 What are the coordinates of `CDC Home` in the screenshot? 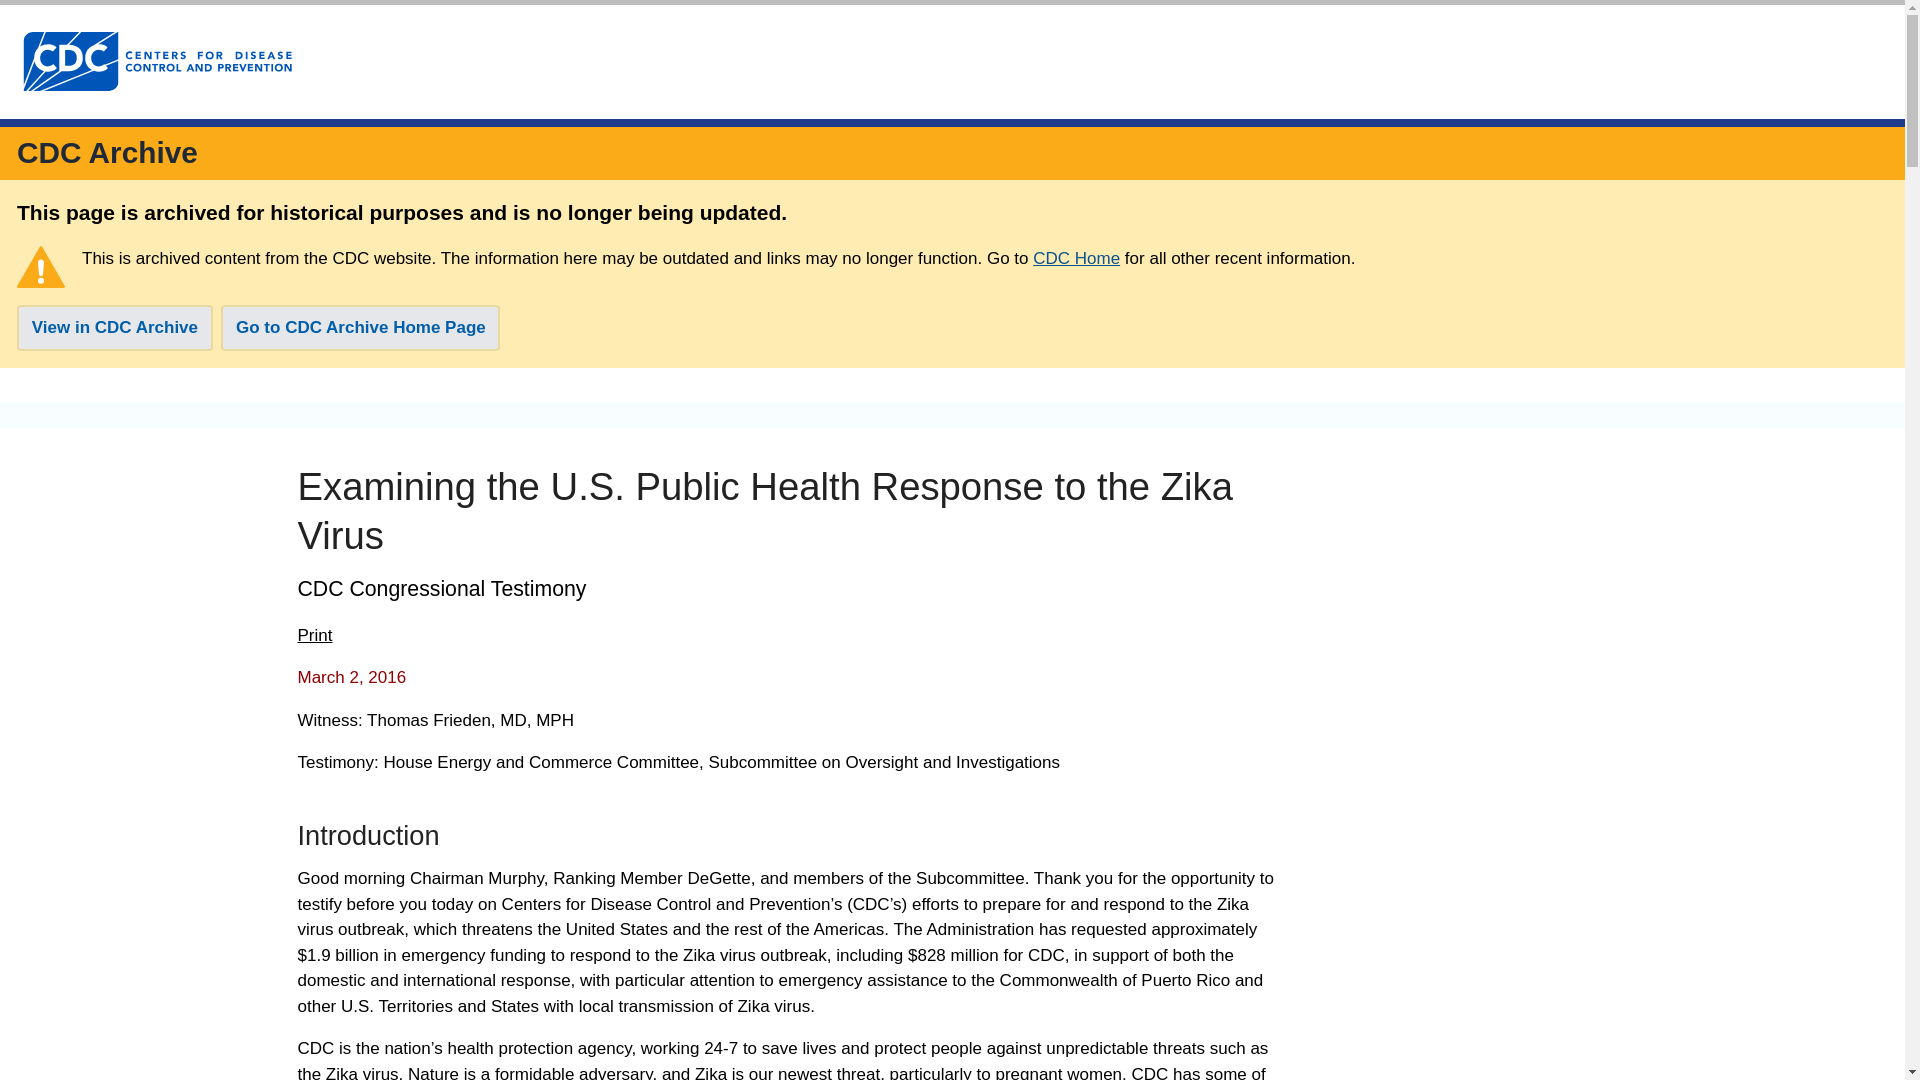 It's located at (1076, 258).